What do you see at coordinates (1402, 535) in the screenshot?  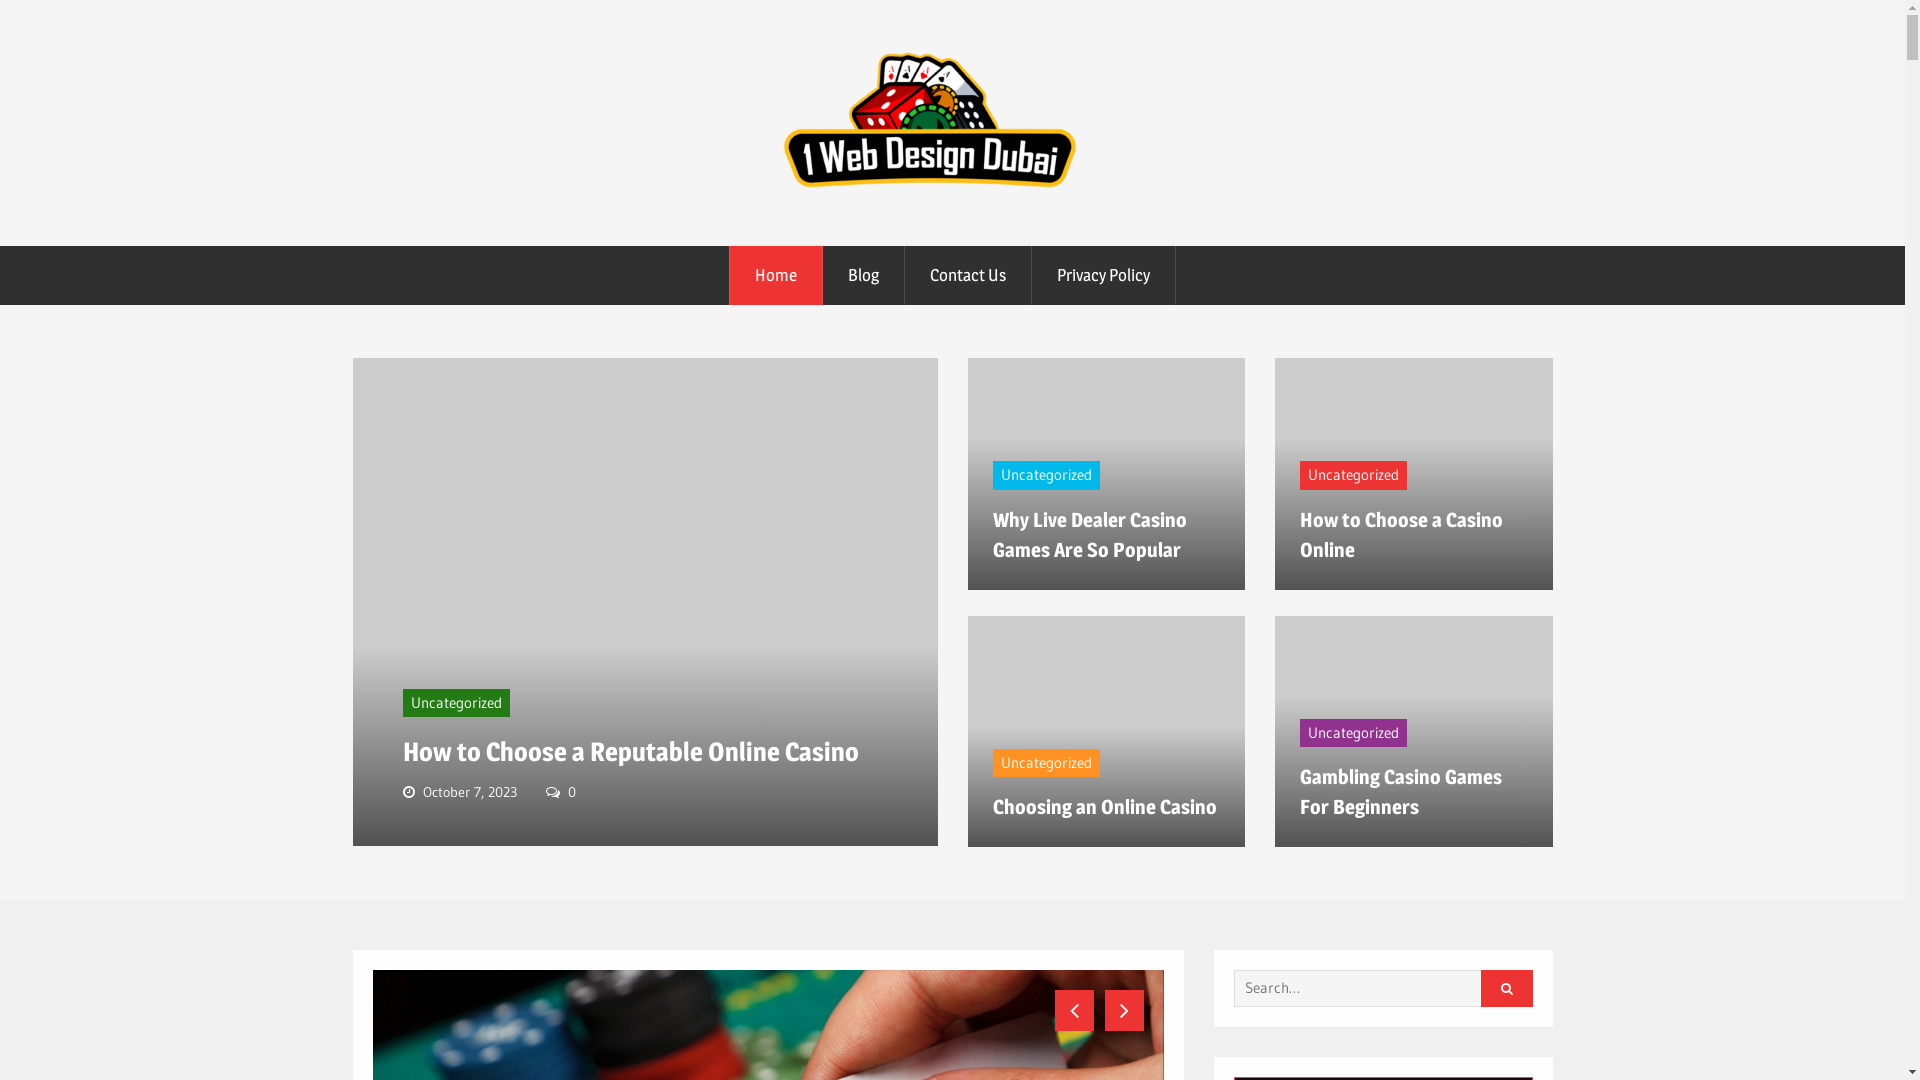 I see `How to Choose a Casino Online` at bounding box center [1402, 535].